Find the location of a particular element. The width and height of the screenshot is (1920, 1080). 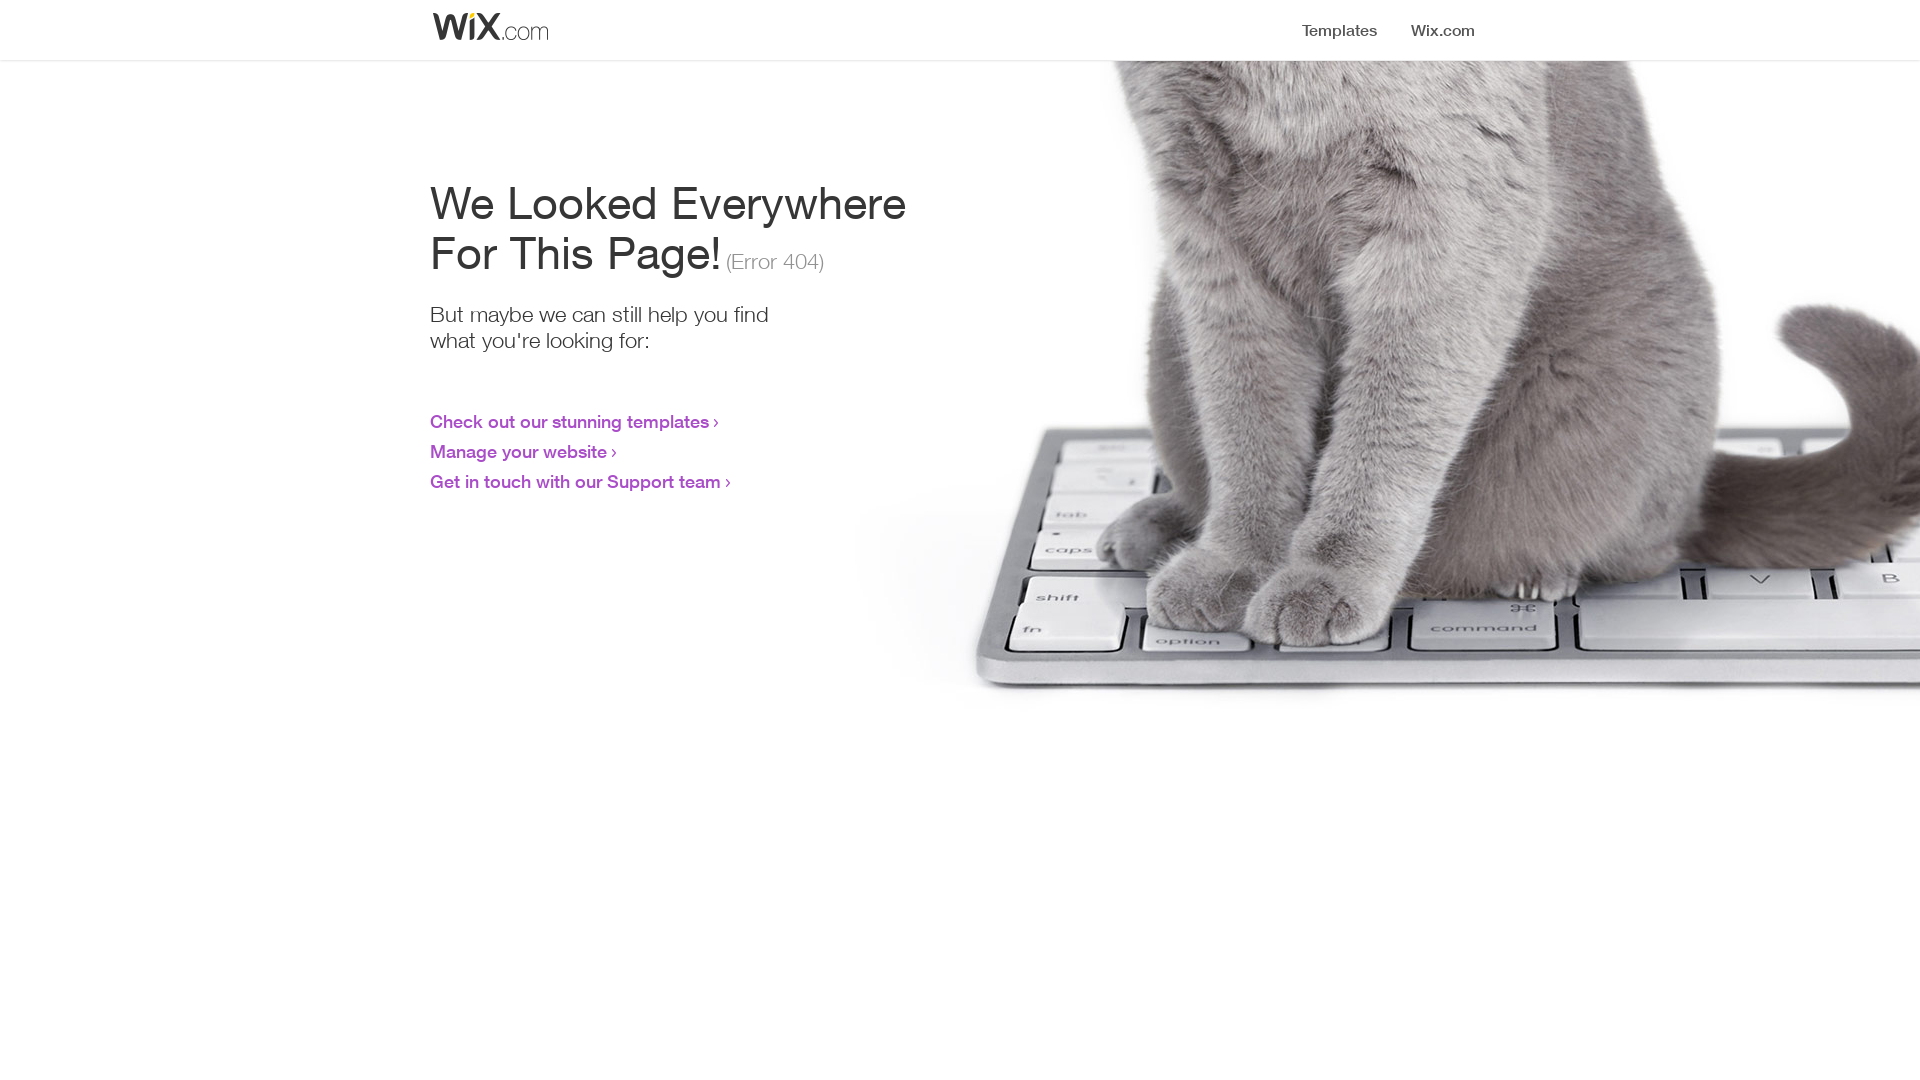

Manage your website is located at coordinates (518, 451).